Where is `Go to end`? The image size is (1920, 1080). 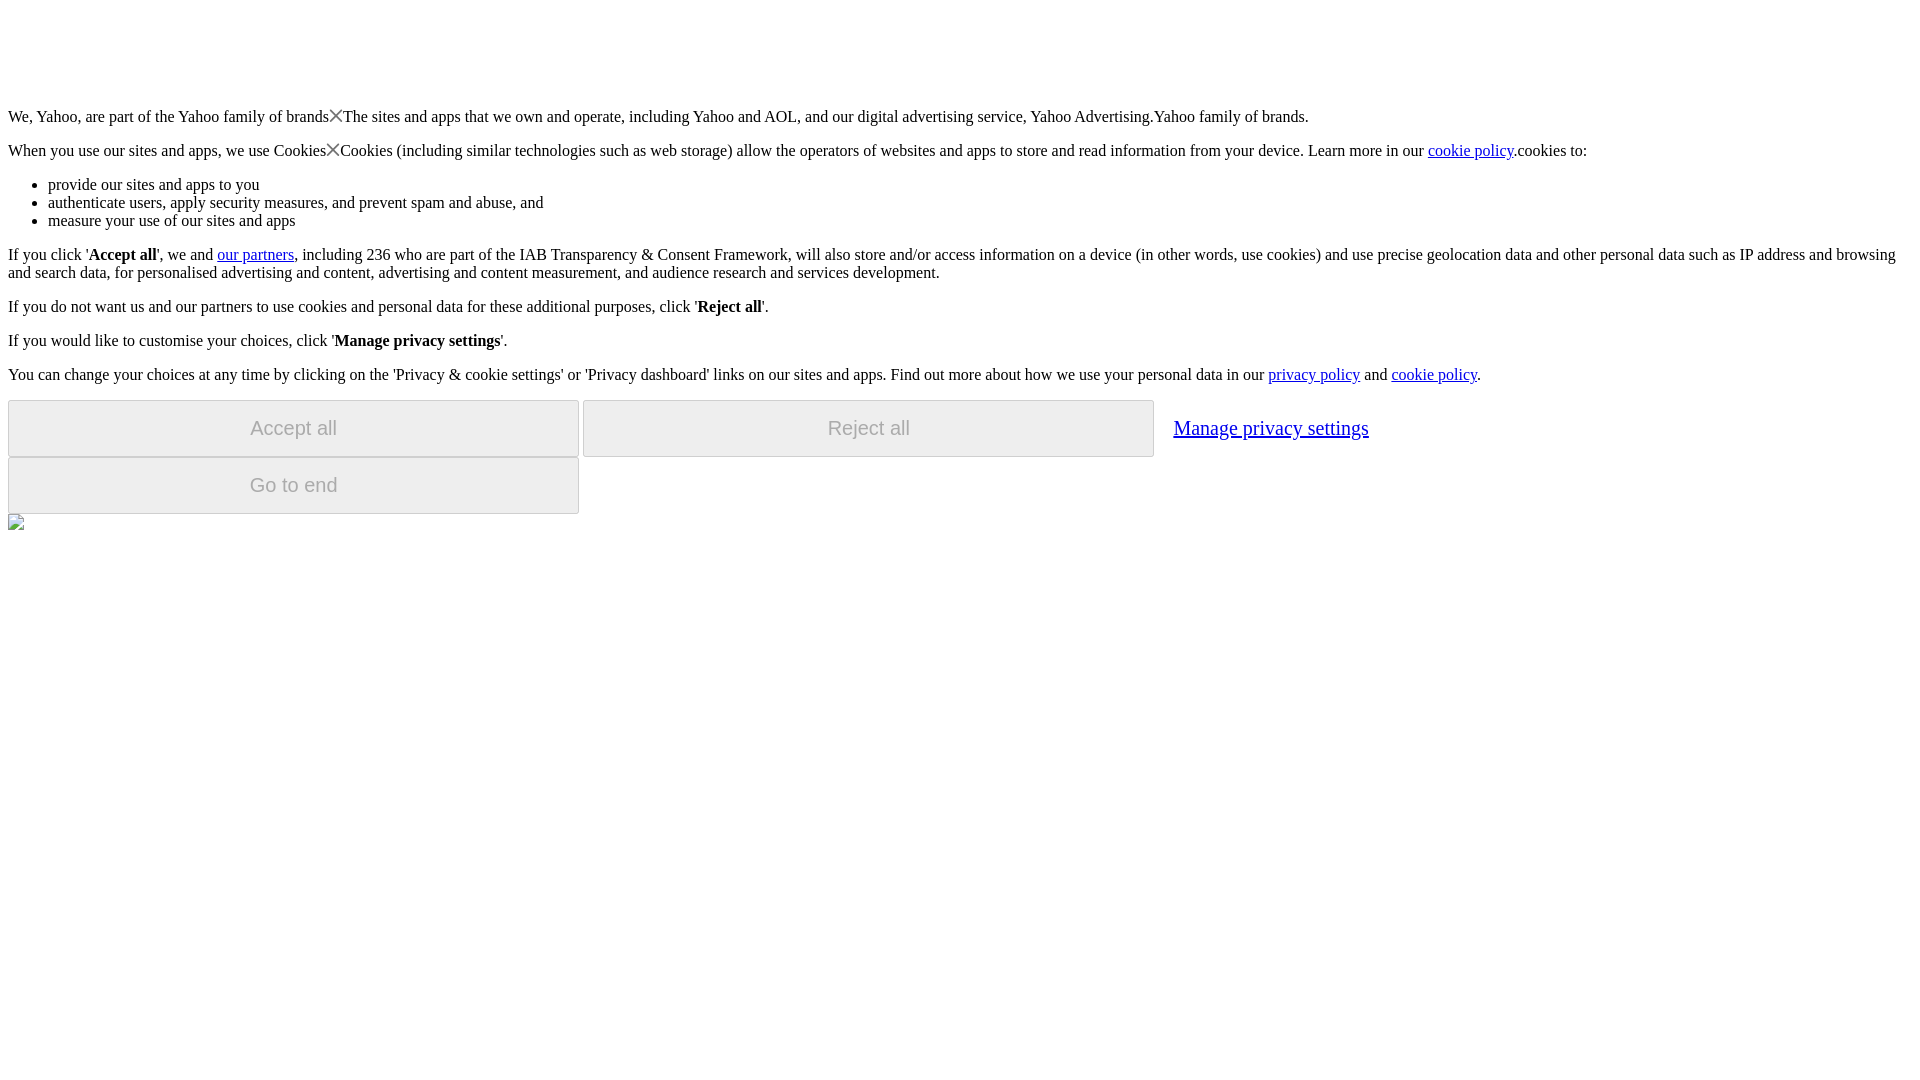 Go to end is located at coordinates (293, 485).